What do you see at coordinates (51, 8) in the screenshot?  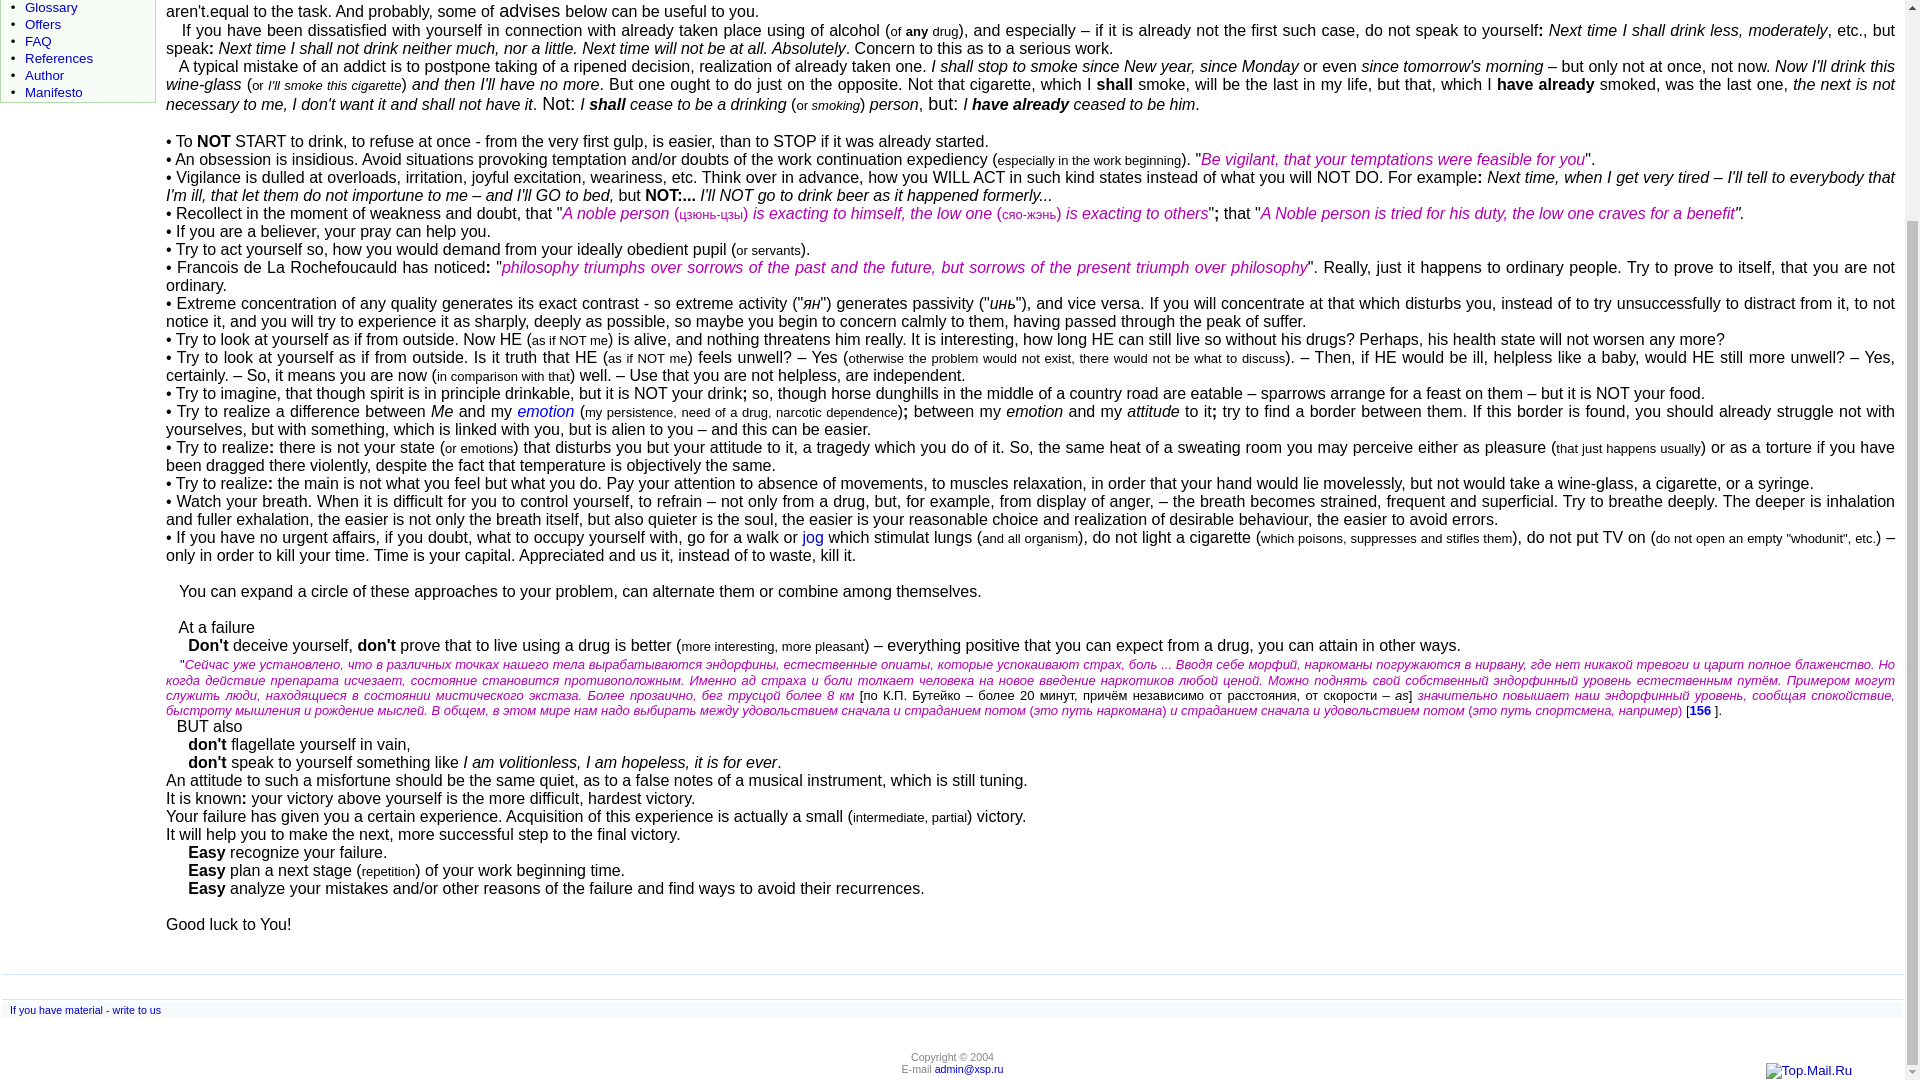 I see `Glossary` at bounding box center [51, 8].